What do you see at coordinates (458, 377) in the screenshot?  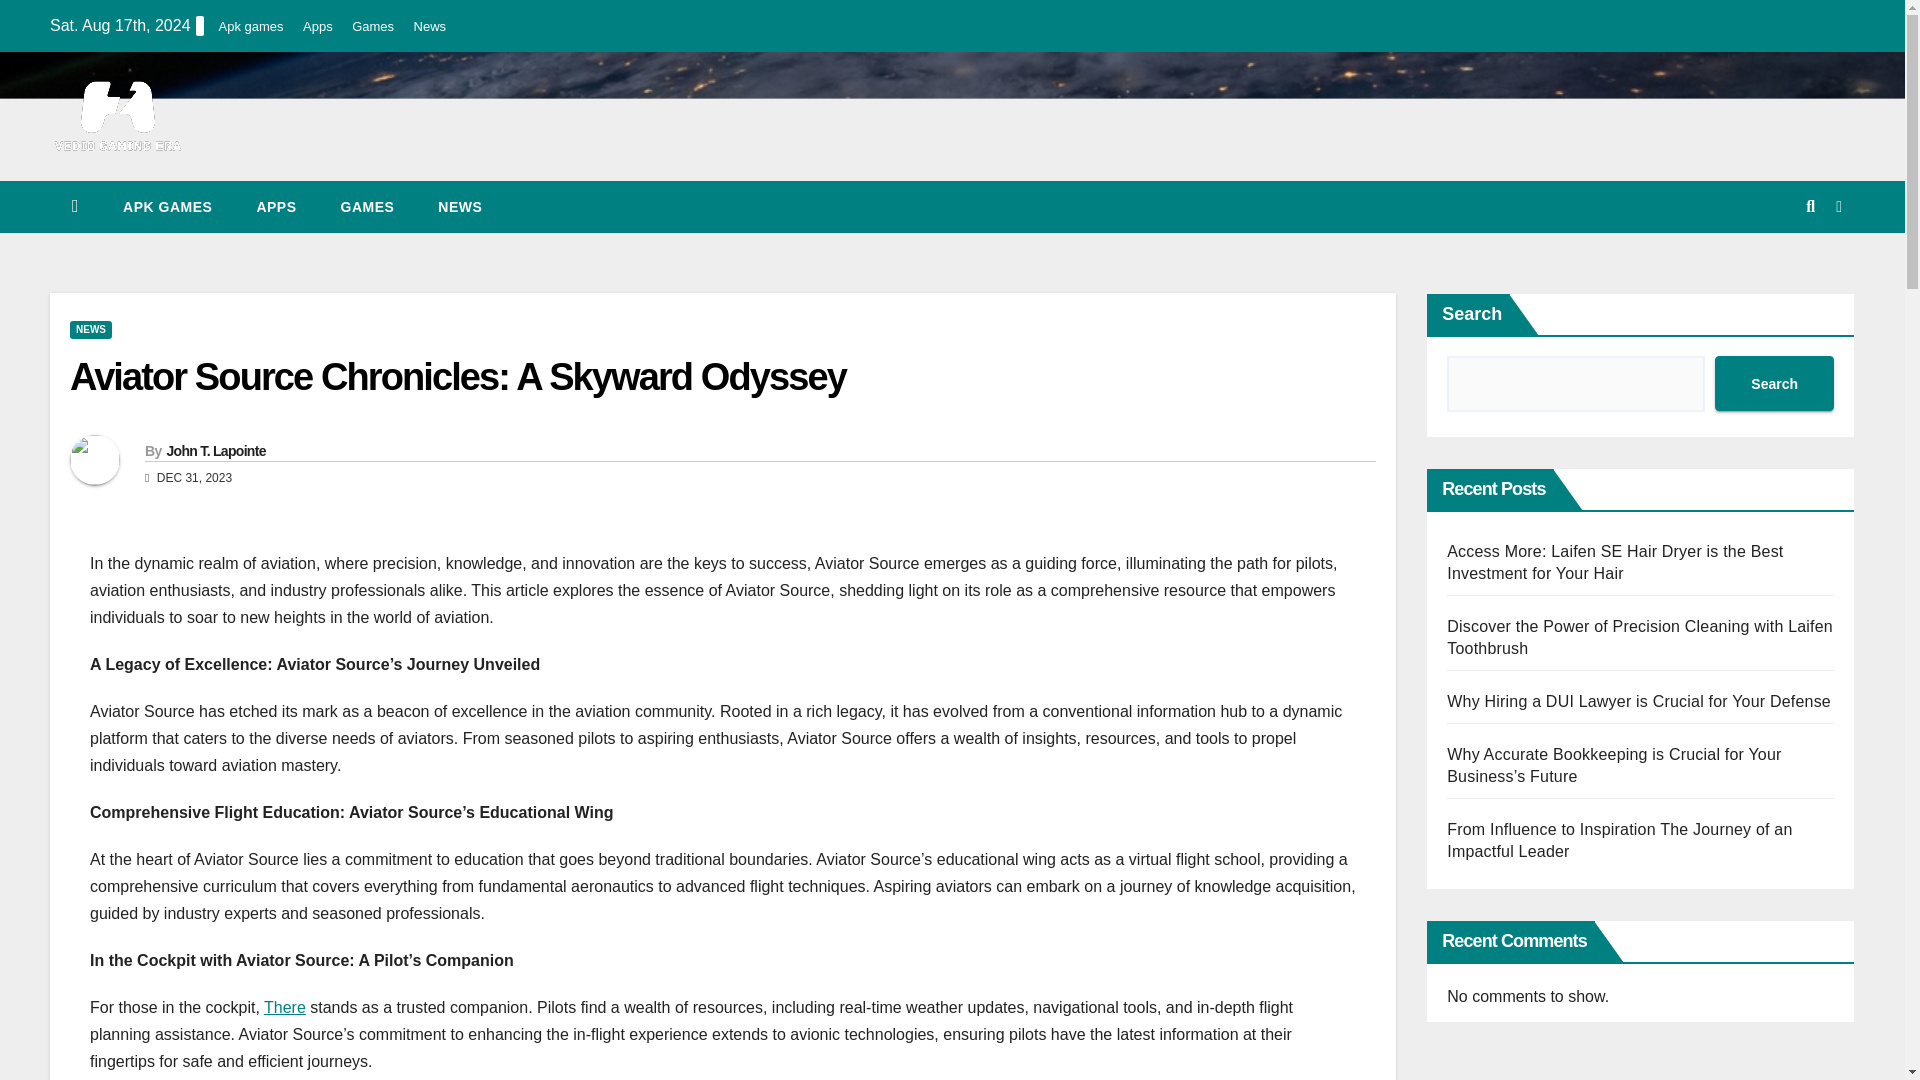 I see `Aviator Source Chronicles: A Skyward Odyssey` at bounding box center [458, 377].